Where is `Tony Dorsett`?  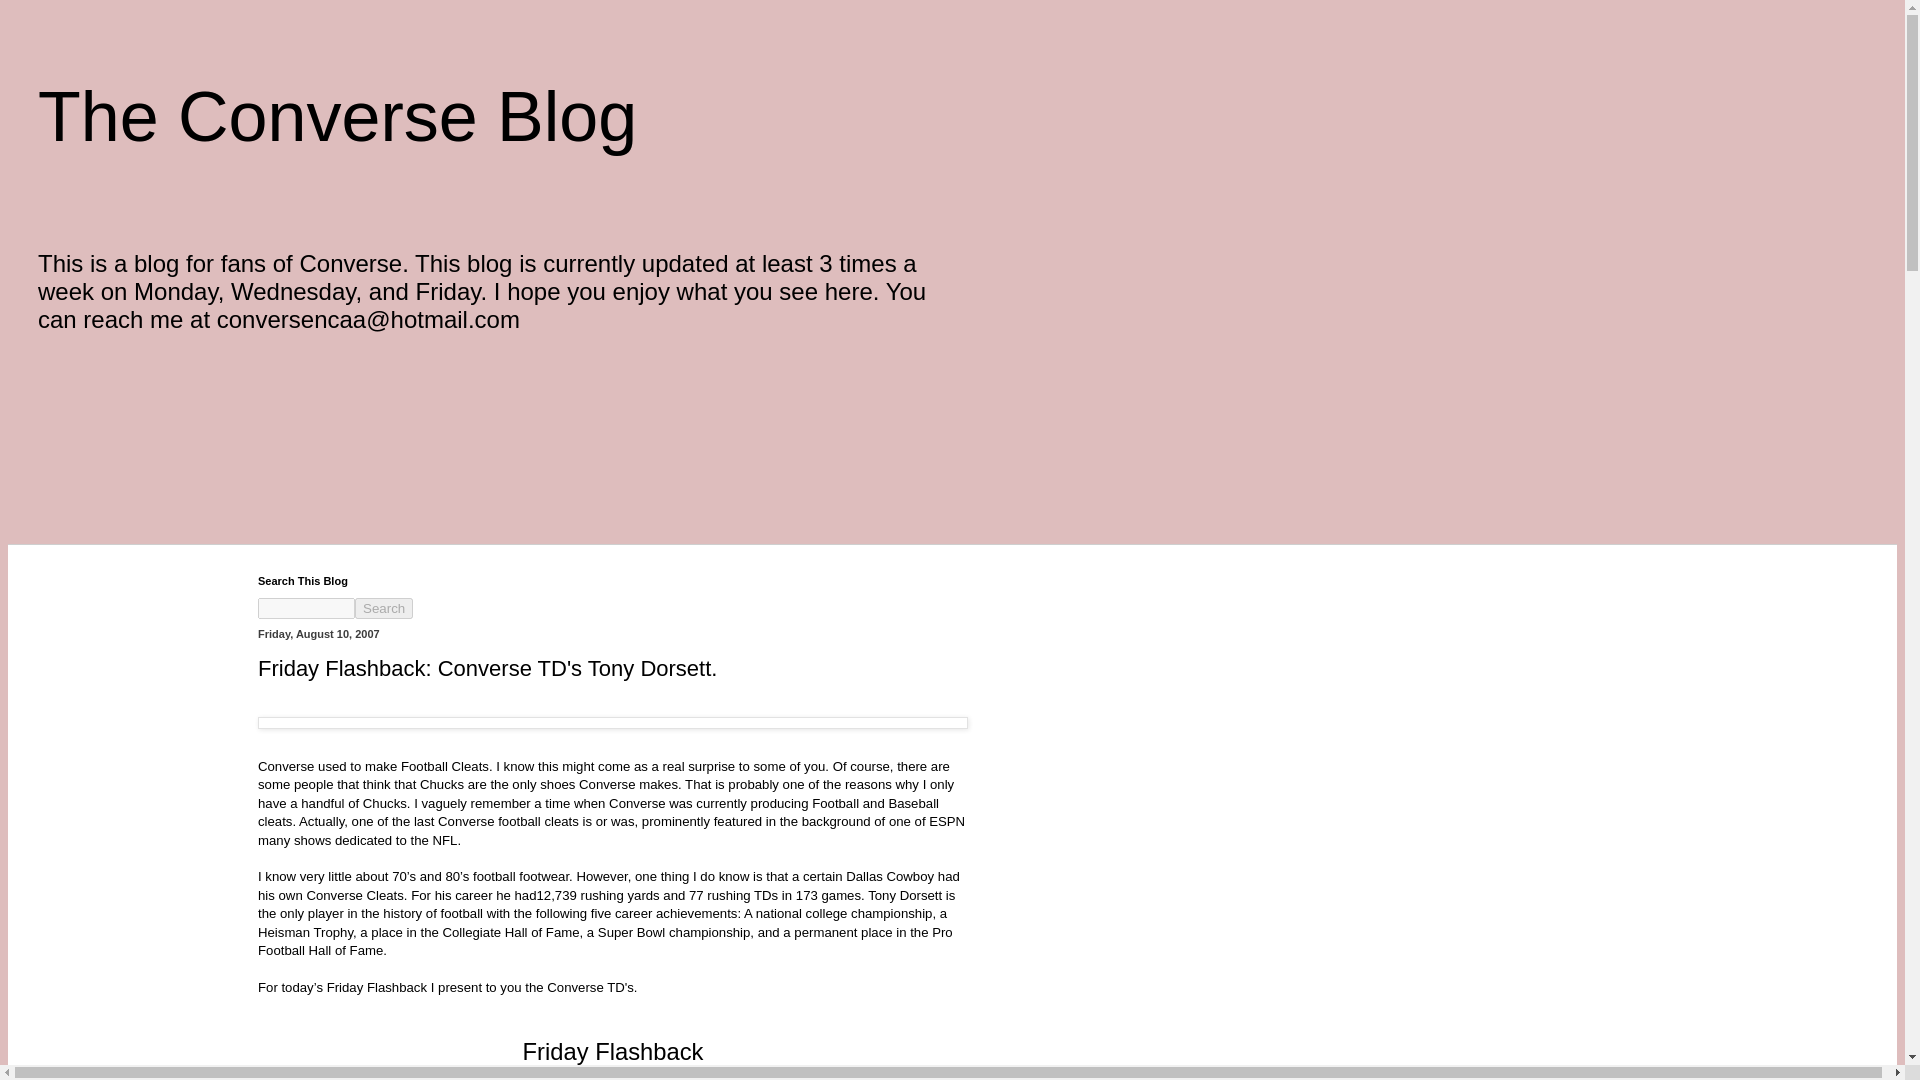
Tony Dorsett is located at coordinates (906, 894).